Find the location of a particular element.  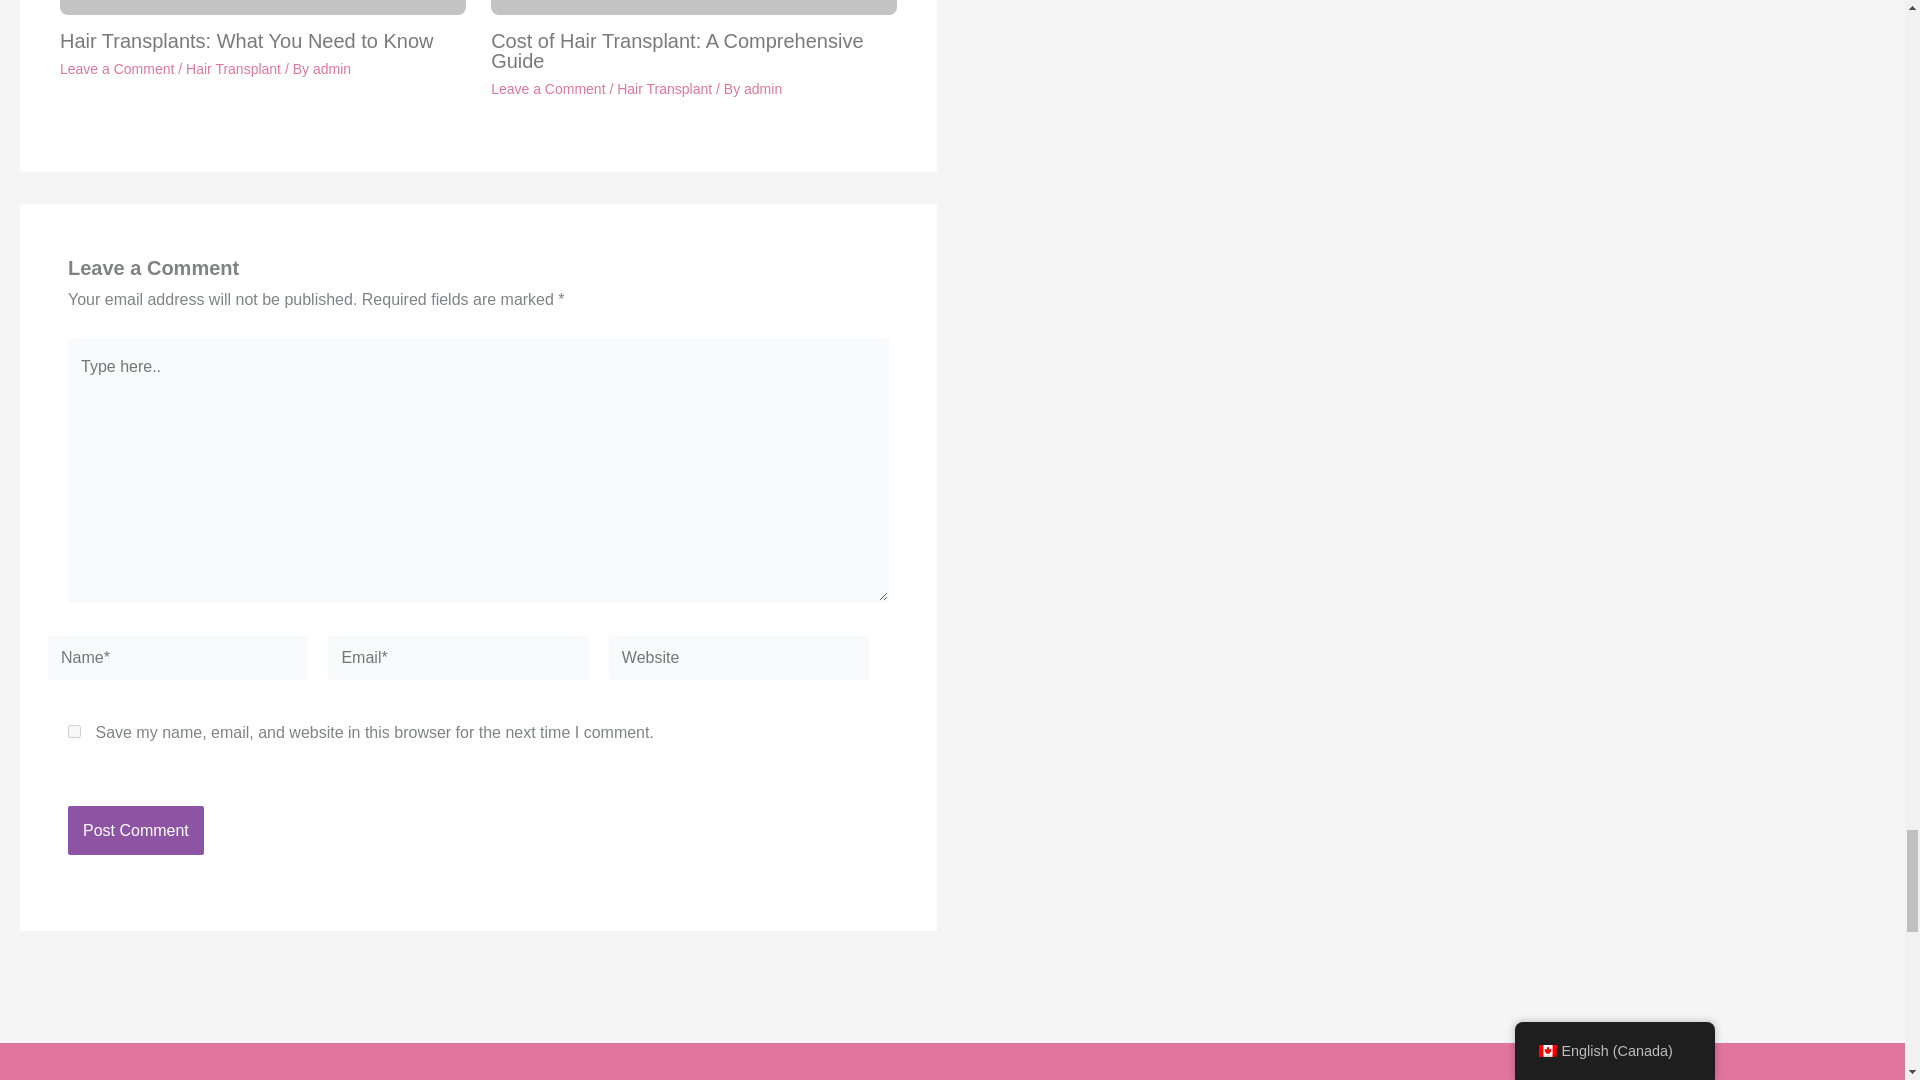

admin is located at coordinates (332, 68).